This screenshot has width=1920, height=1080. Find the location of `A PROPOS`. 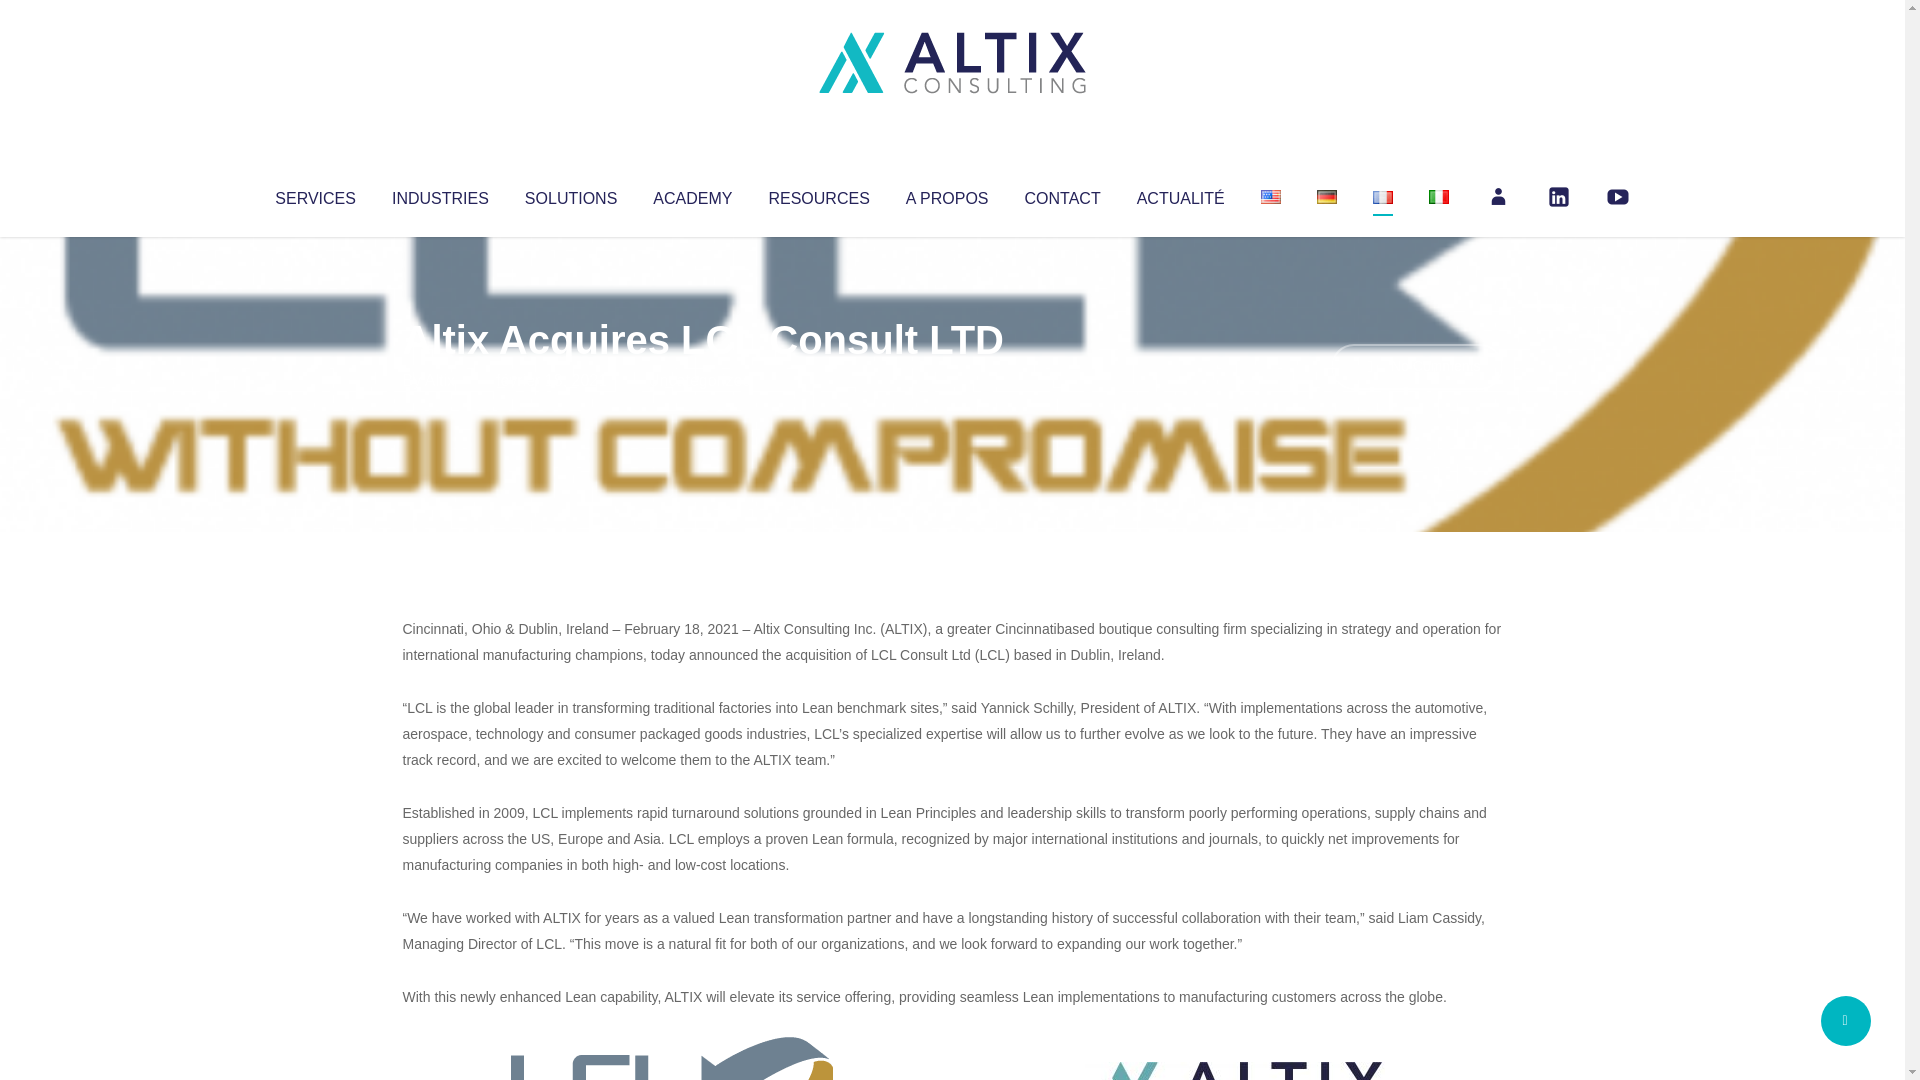

A PROPOS is located at coordinates (947, 194).